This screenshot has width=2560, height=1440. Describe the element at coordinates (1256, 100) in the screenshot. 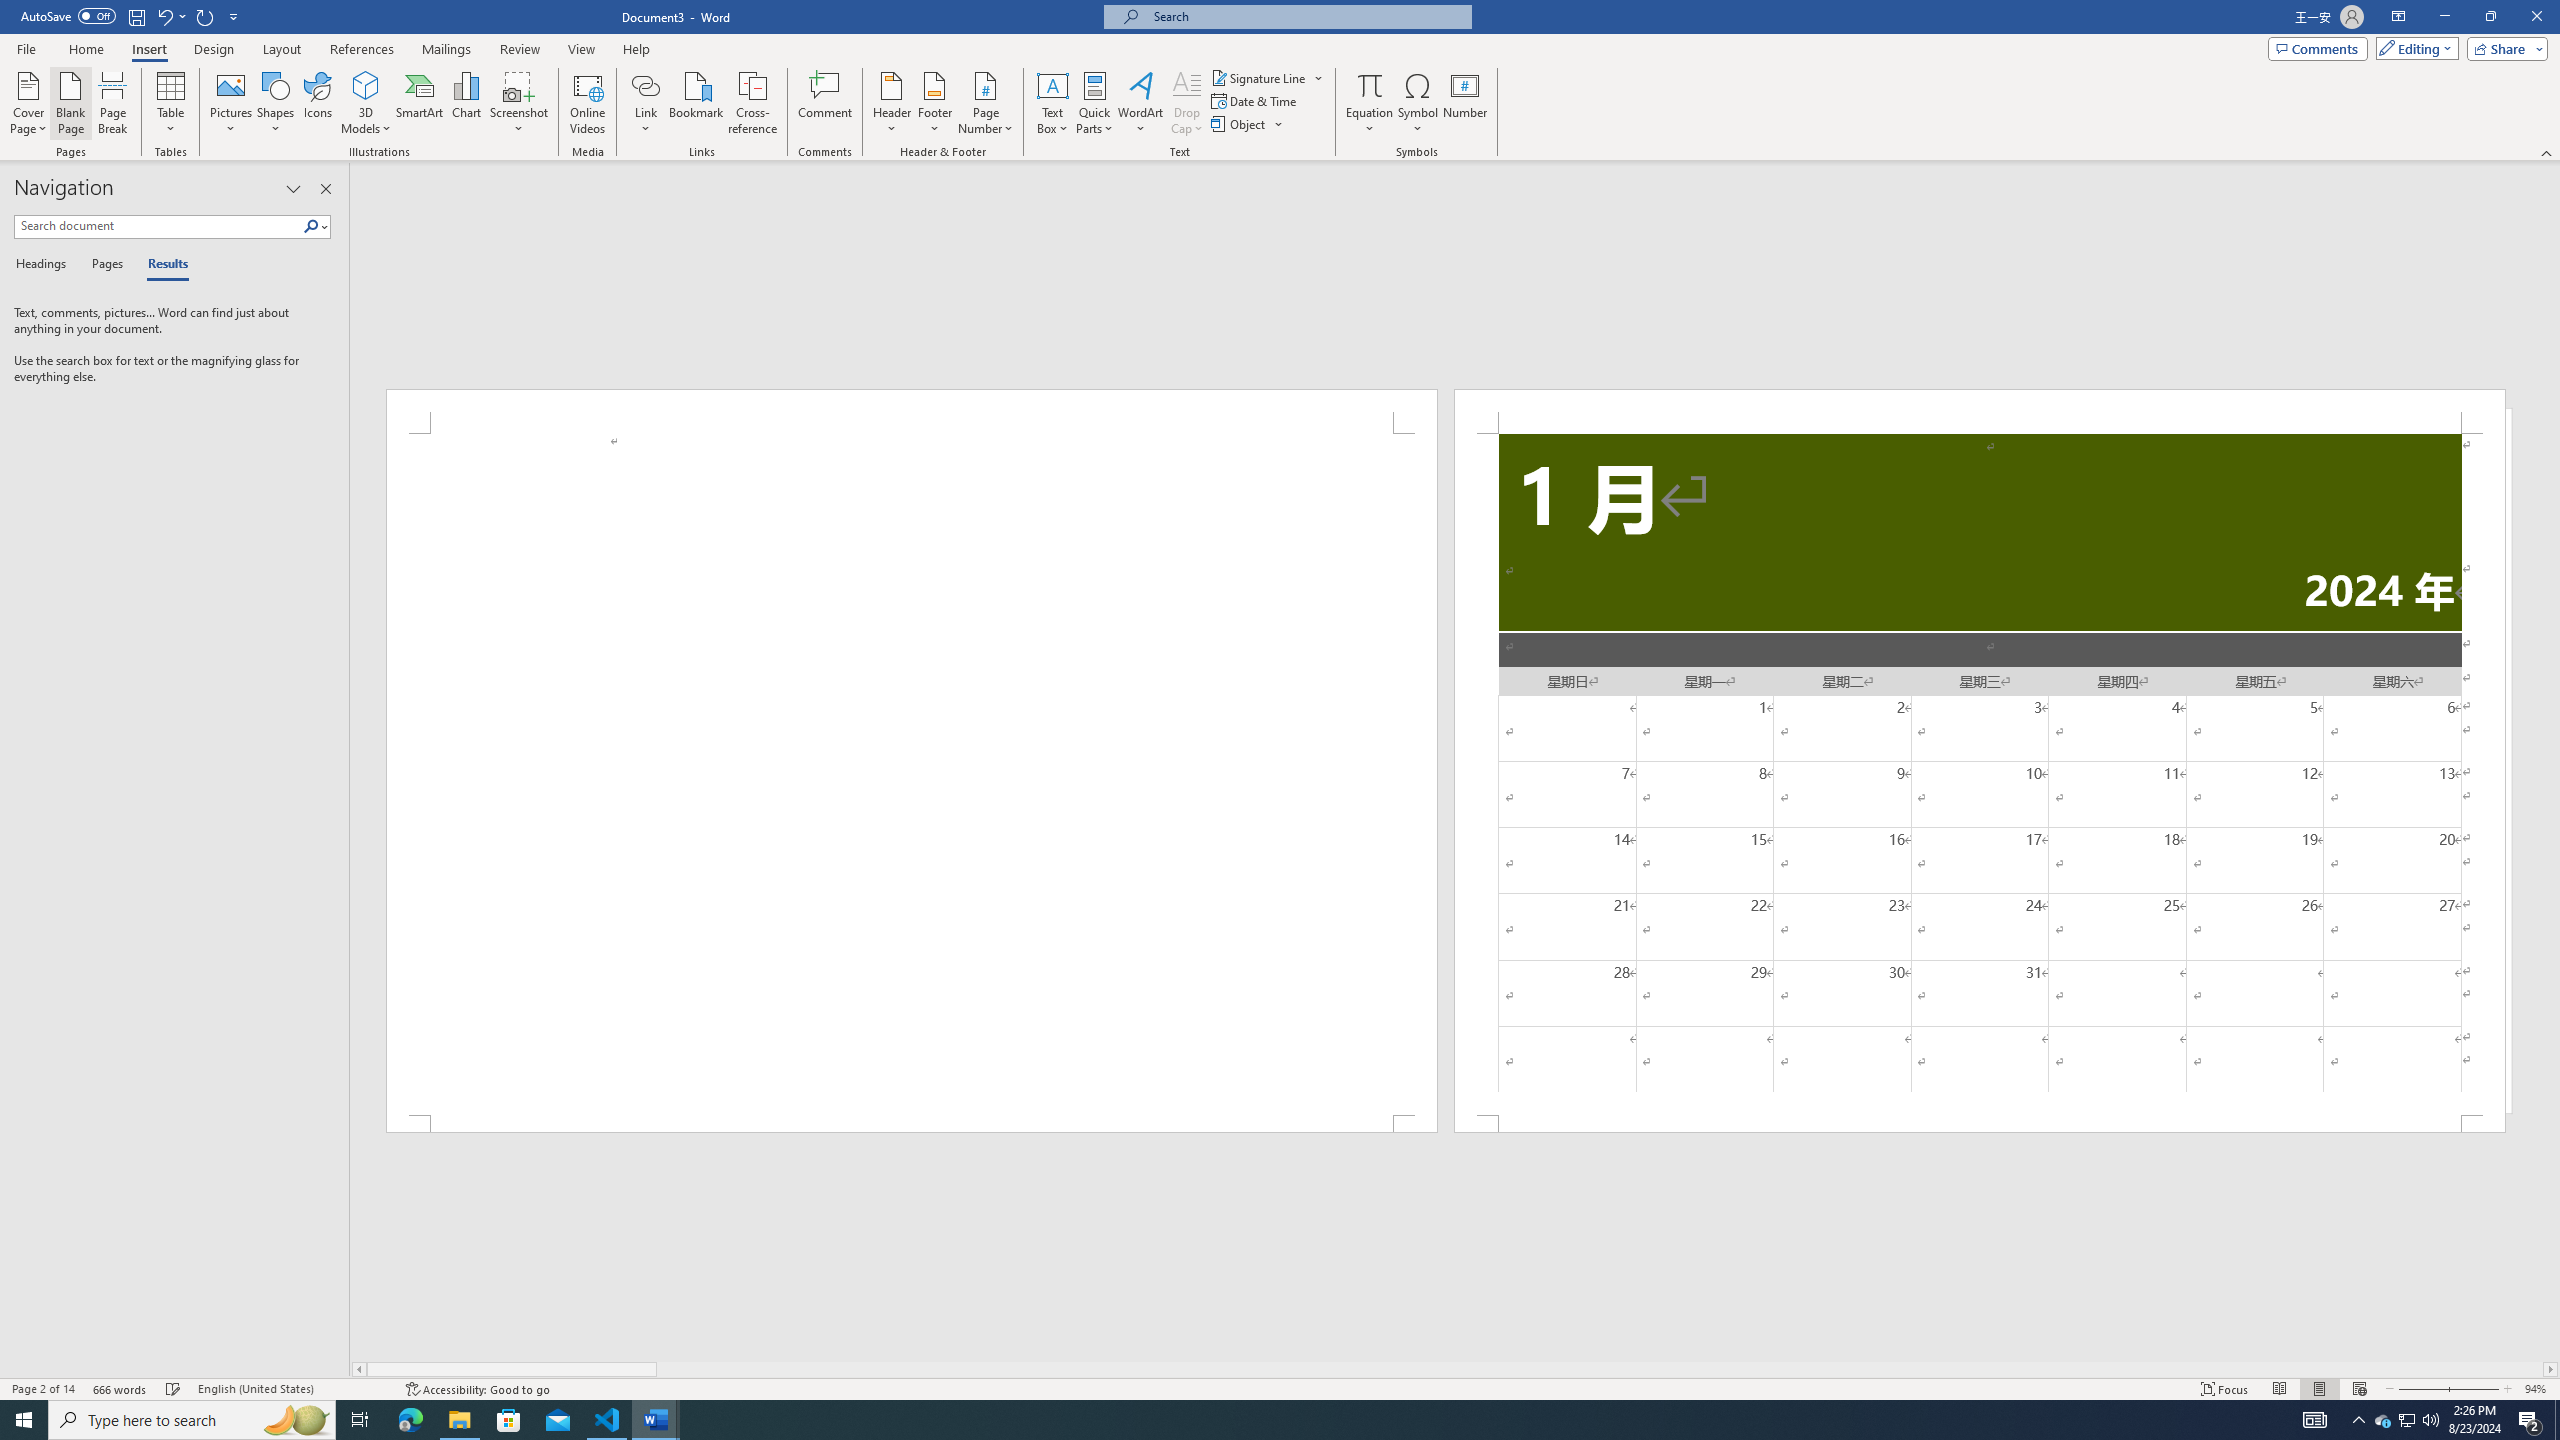

I see `Date & Time...` at that location.